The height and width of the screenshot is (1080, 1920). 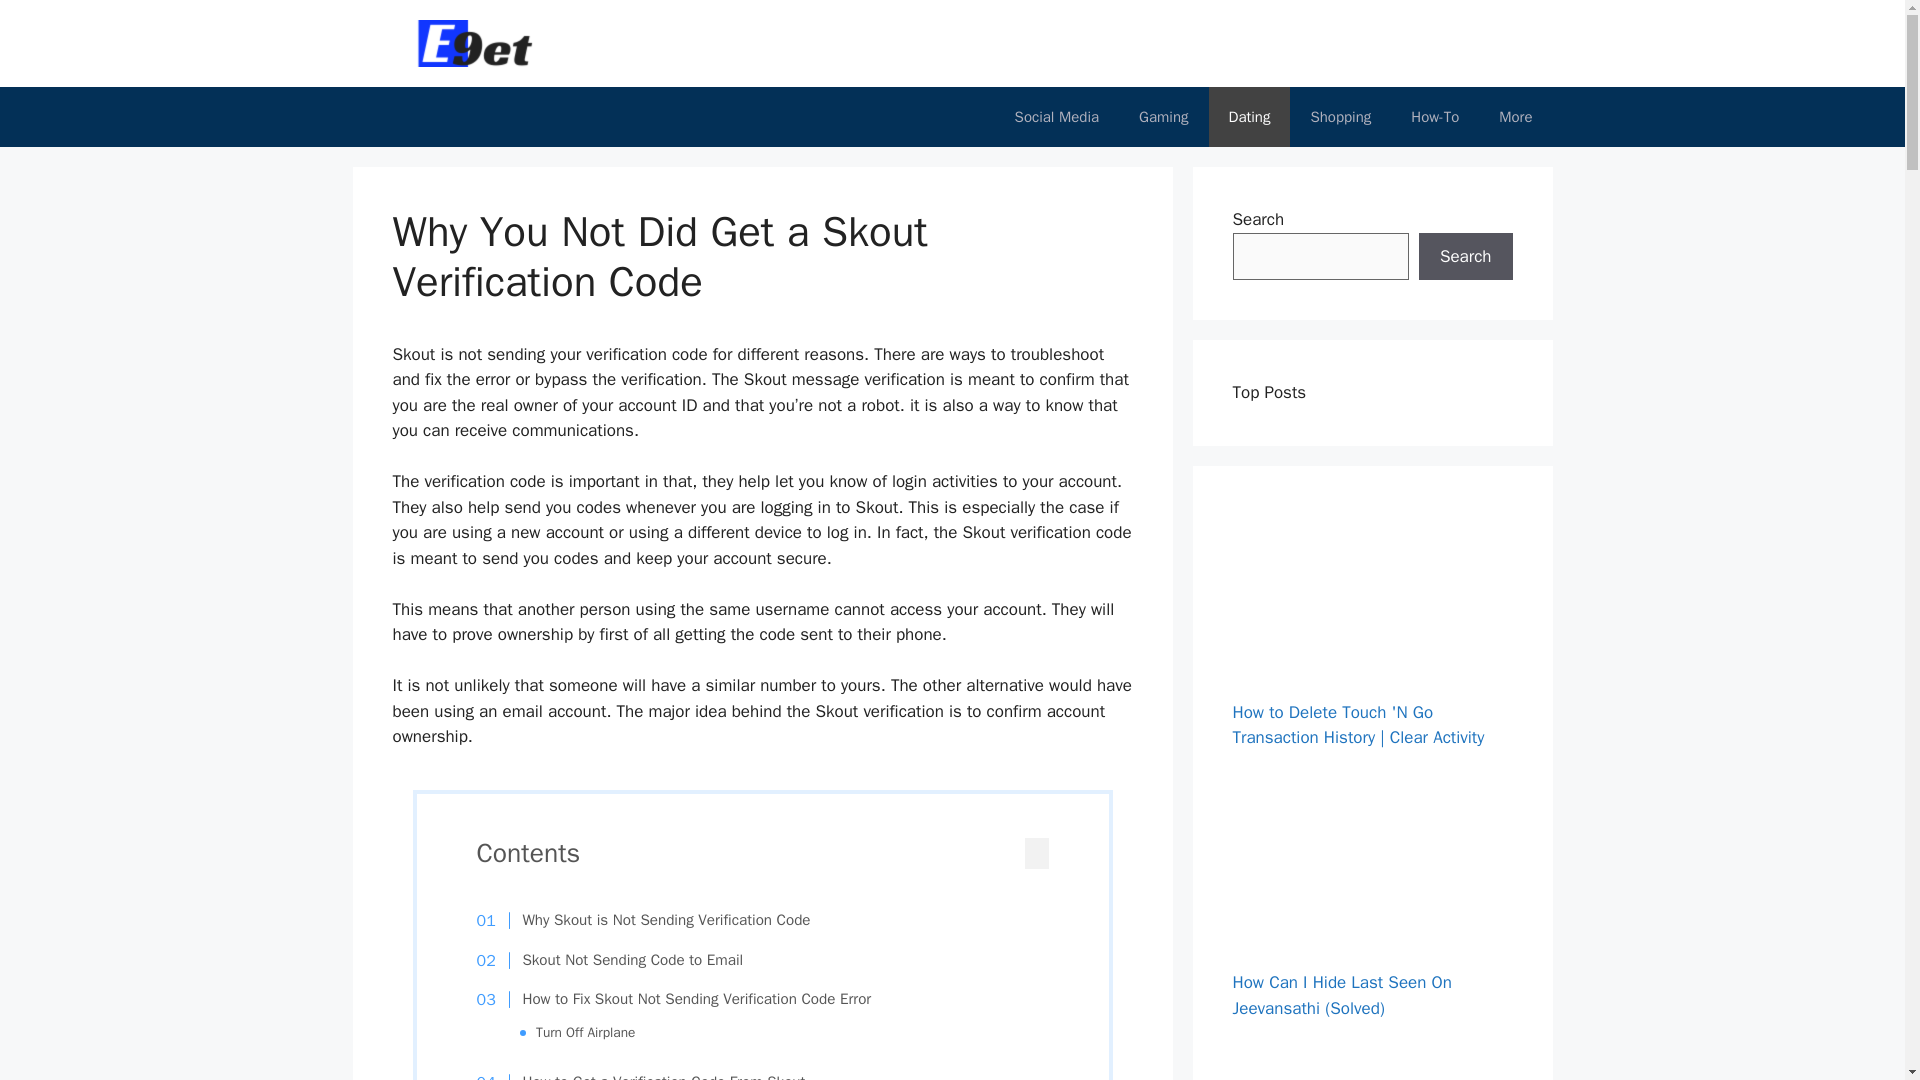 What do you see at coordinates (585, 1032) in the screenshot?
I see `Turn Off Airplane` at bounding box center [585, 1032].